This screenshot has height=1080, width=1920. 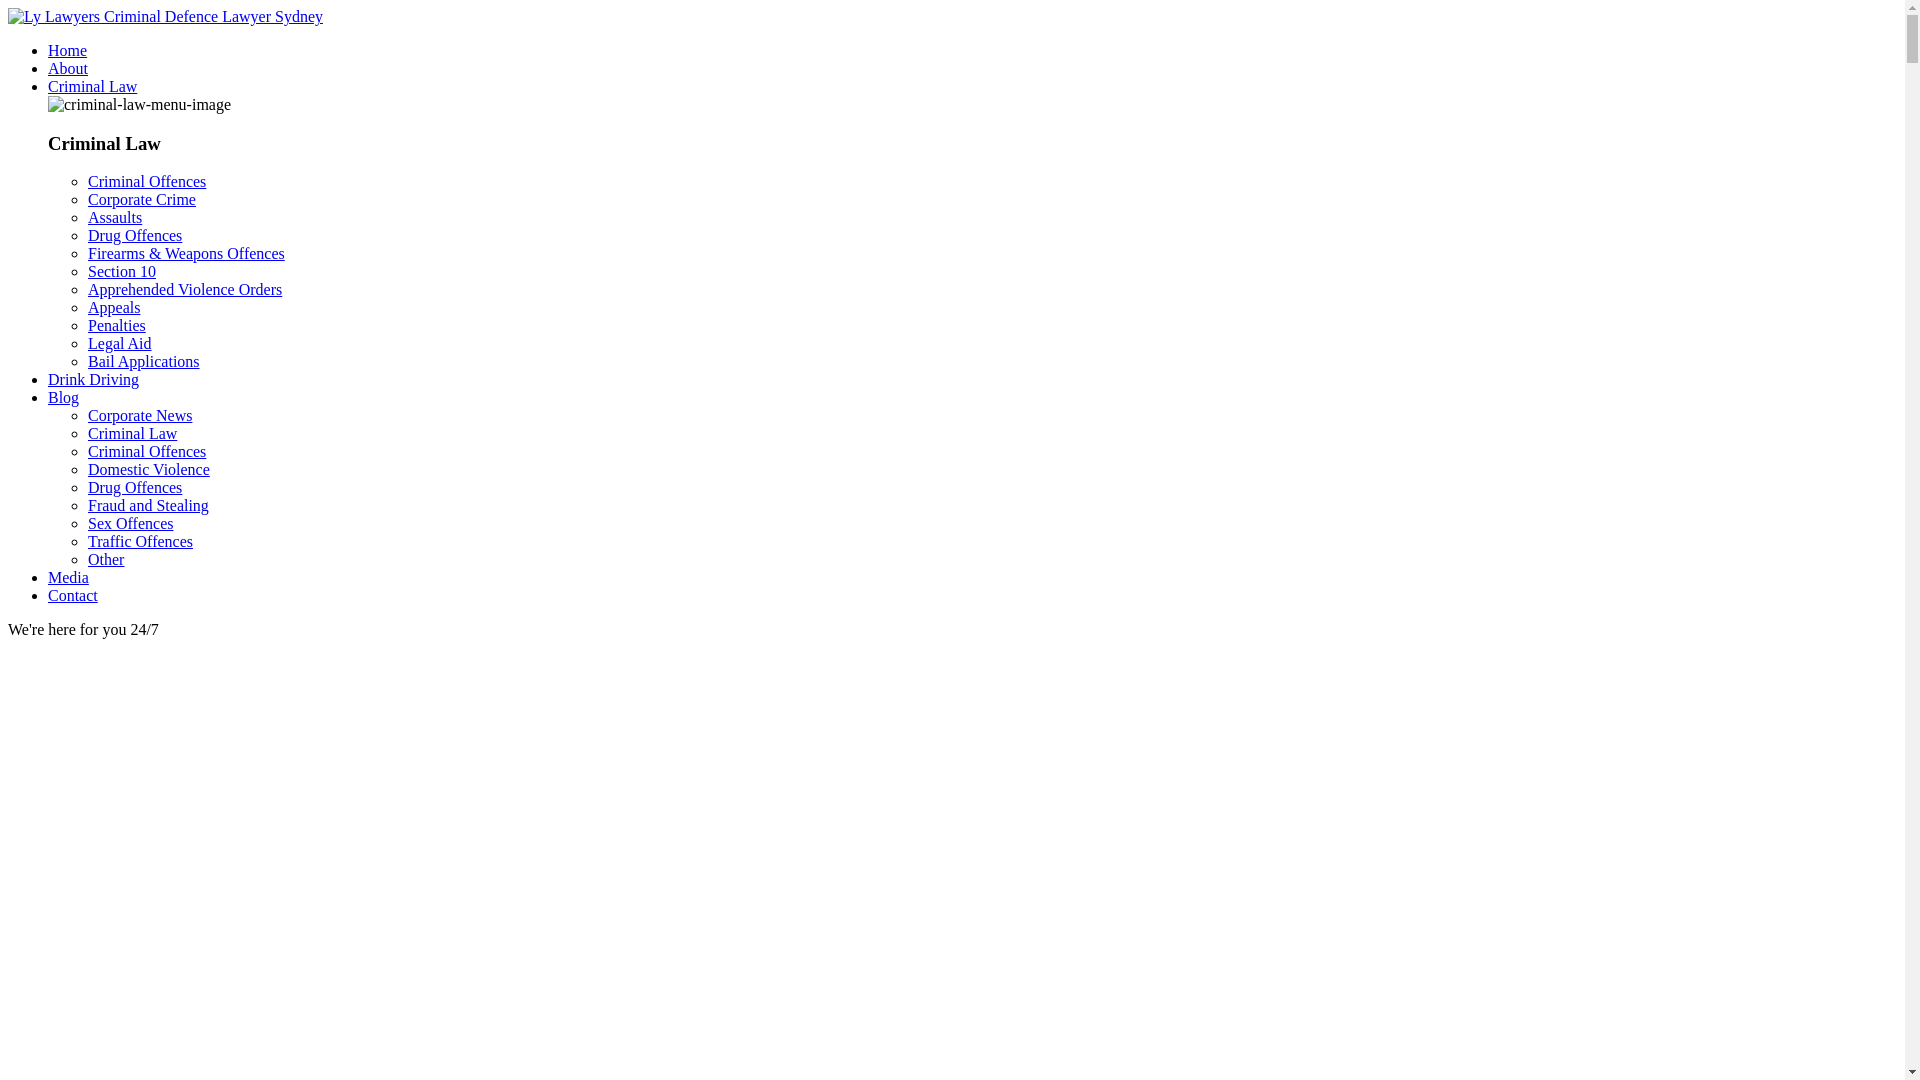 I want to click on Bail Applications, so click(x=144, y=362).